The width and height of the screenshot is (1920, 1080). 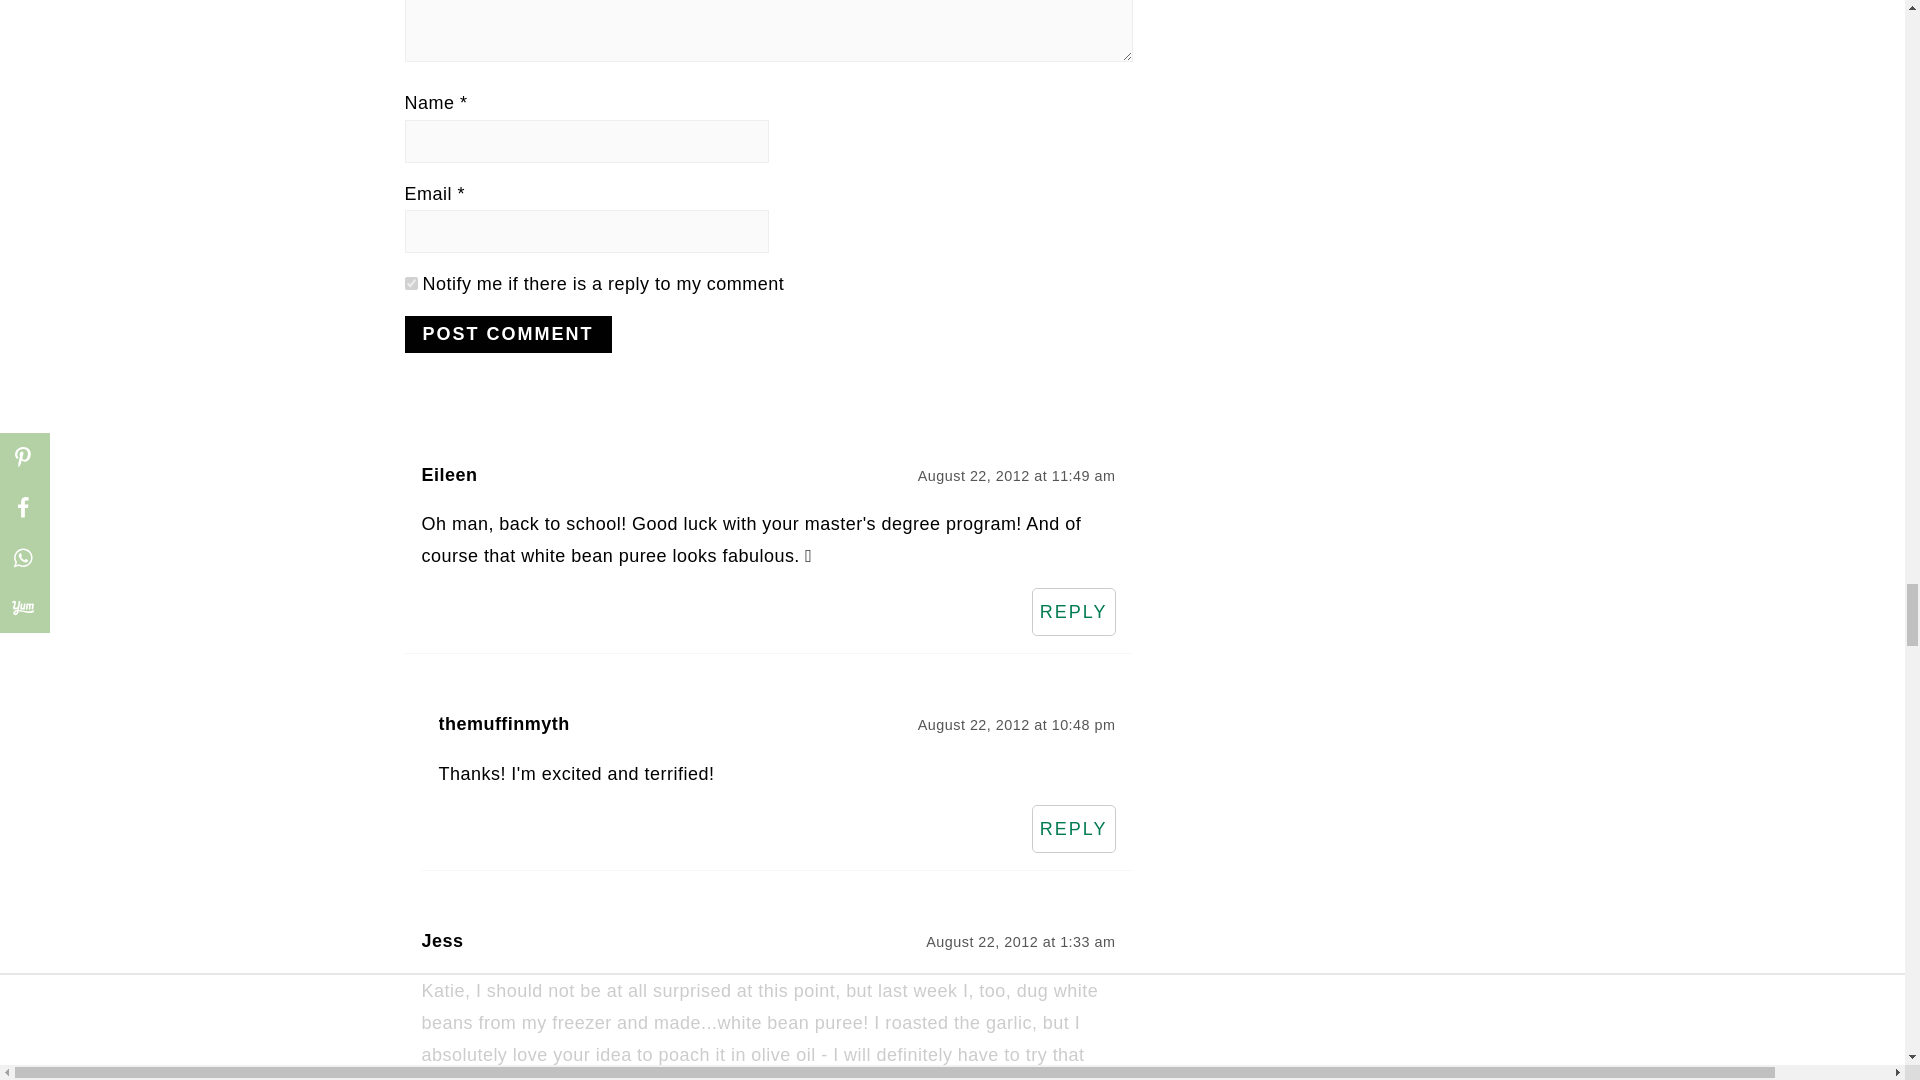 What do you see at coordinates (506, 334) in the screenshot?
I see `Post Comment` at bounding box center [506, 334].